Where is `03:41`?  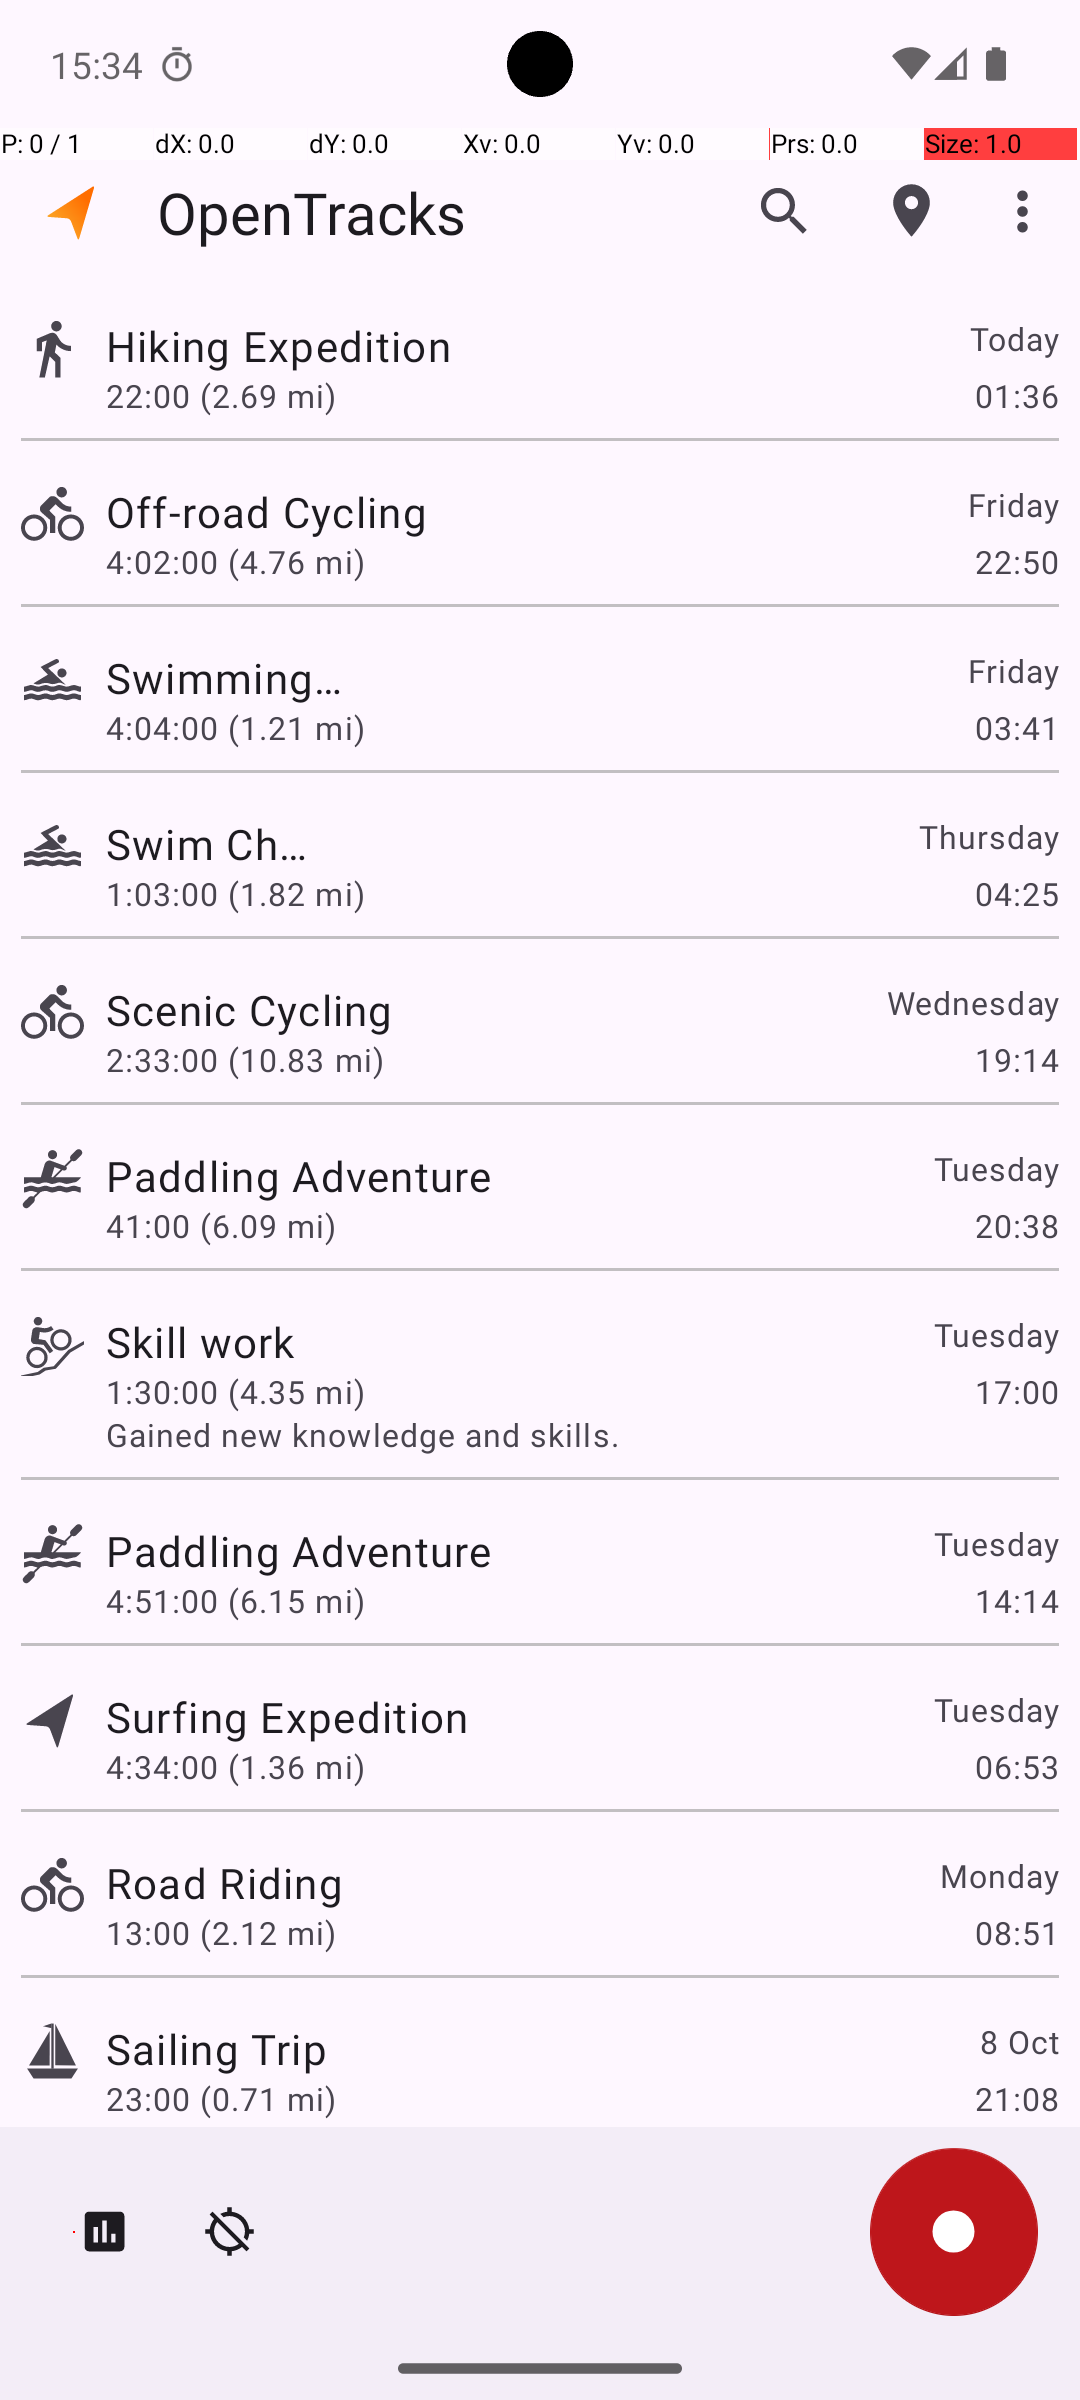
03:41 is located at coordinates (1016, 728).